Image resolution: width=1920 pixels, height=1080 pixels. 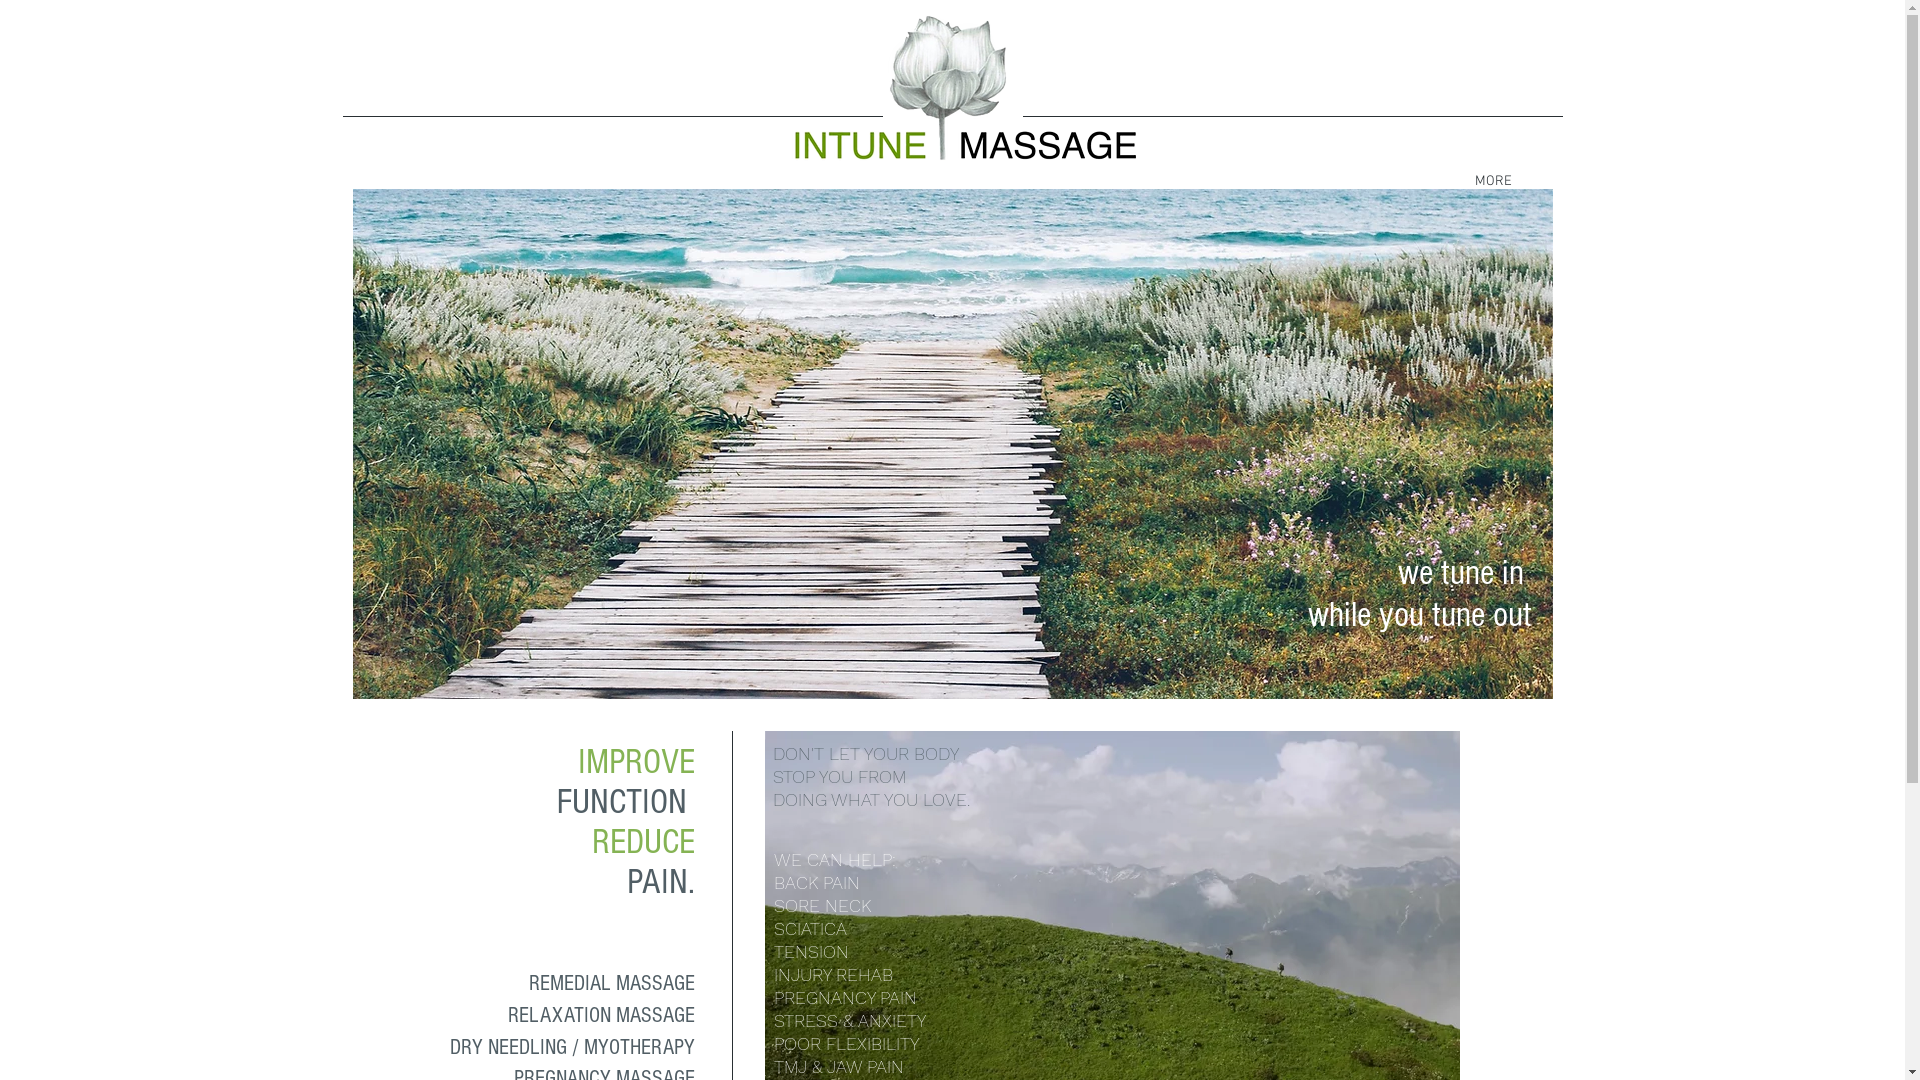 What do you see at coordinates (870, 800) in the screenshot?
I see `DOING WHAT YOU LOVE.` at bounding box center [870, 800].